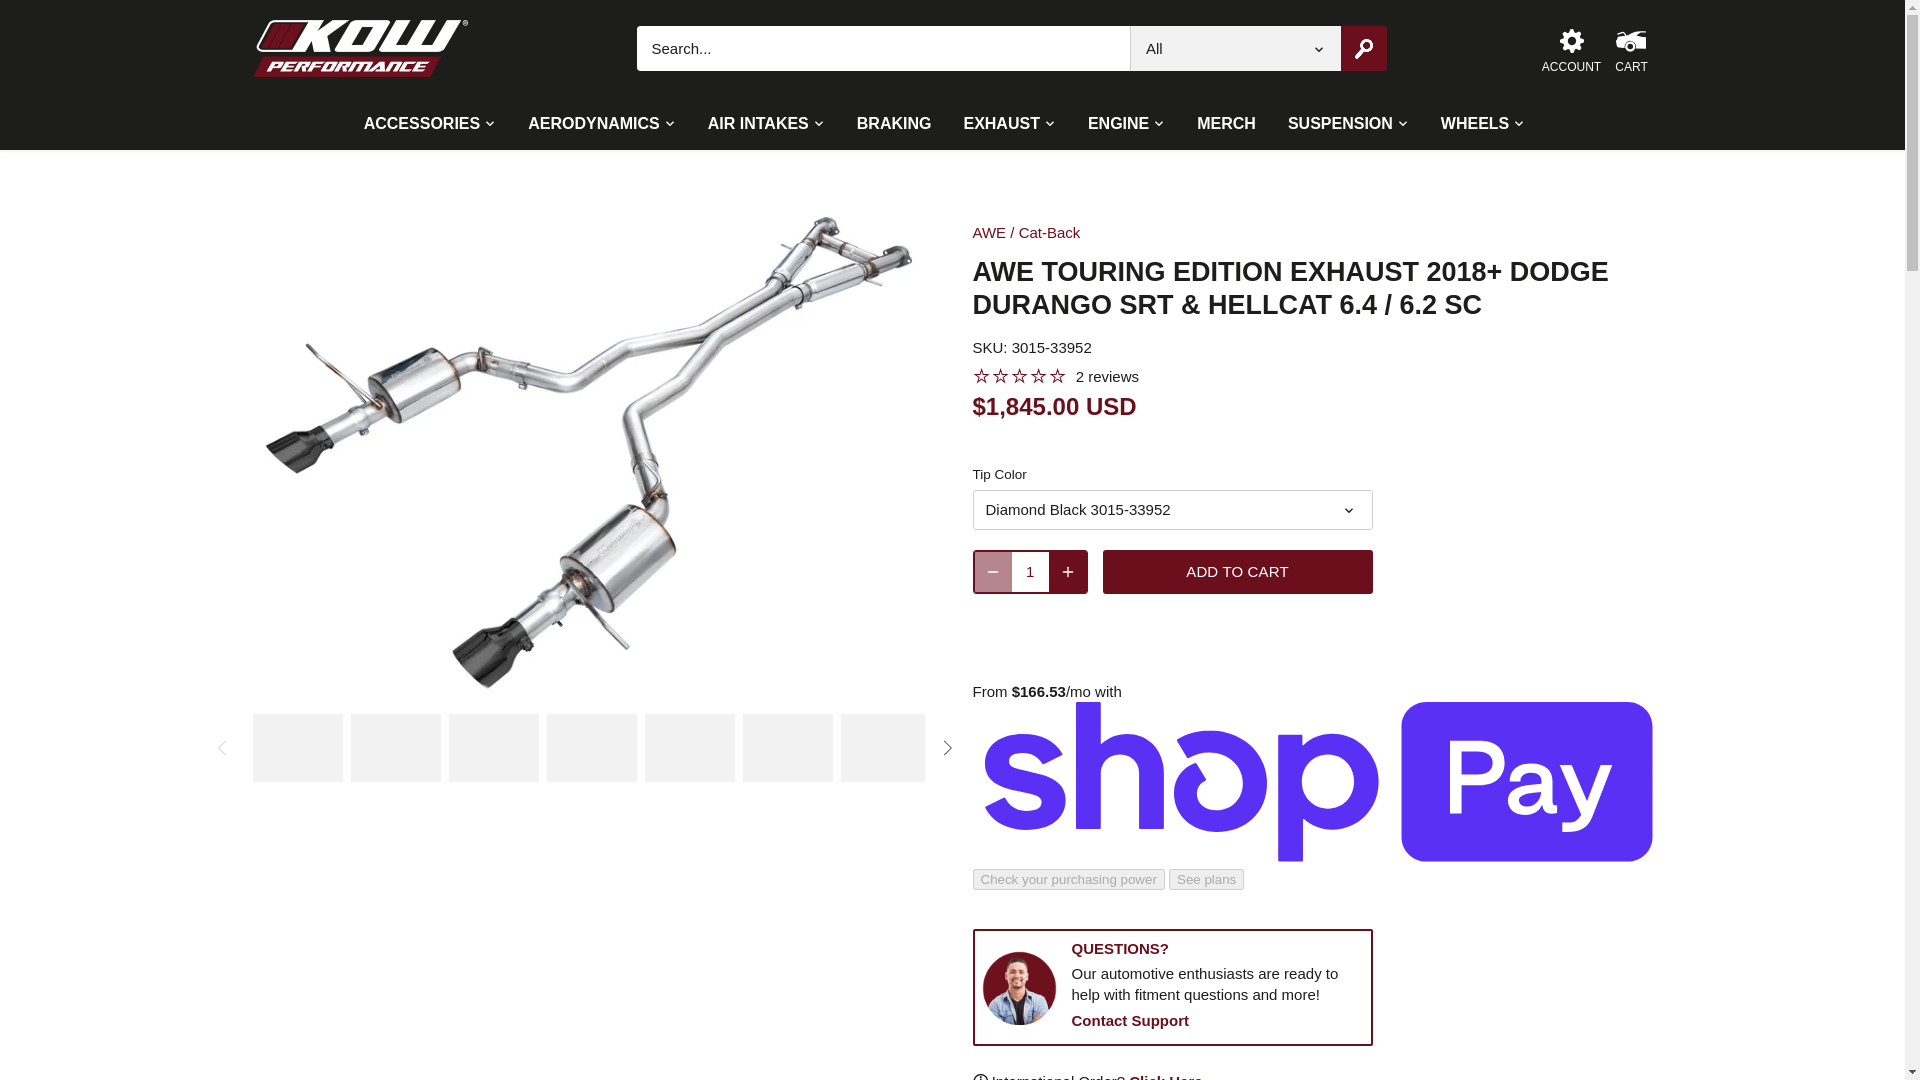  Describe the element at coordinates (594, 124) in the screenshot. I see `AERODYNAMICS` at that location.